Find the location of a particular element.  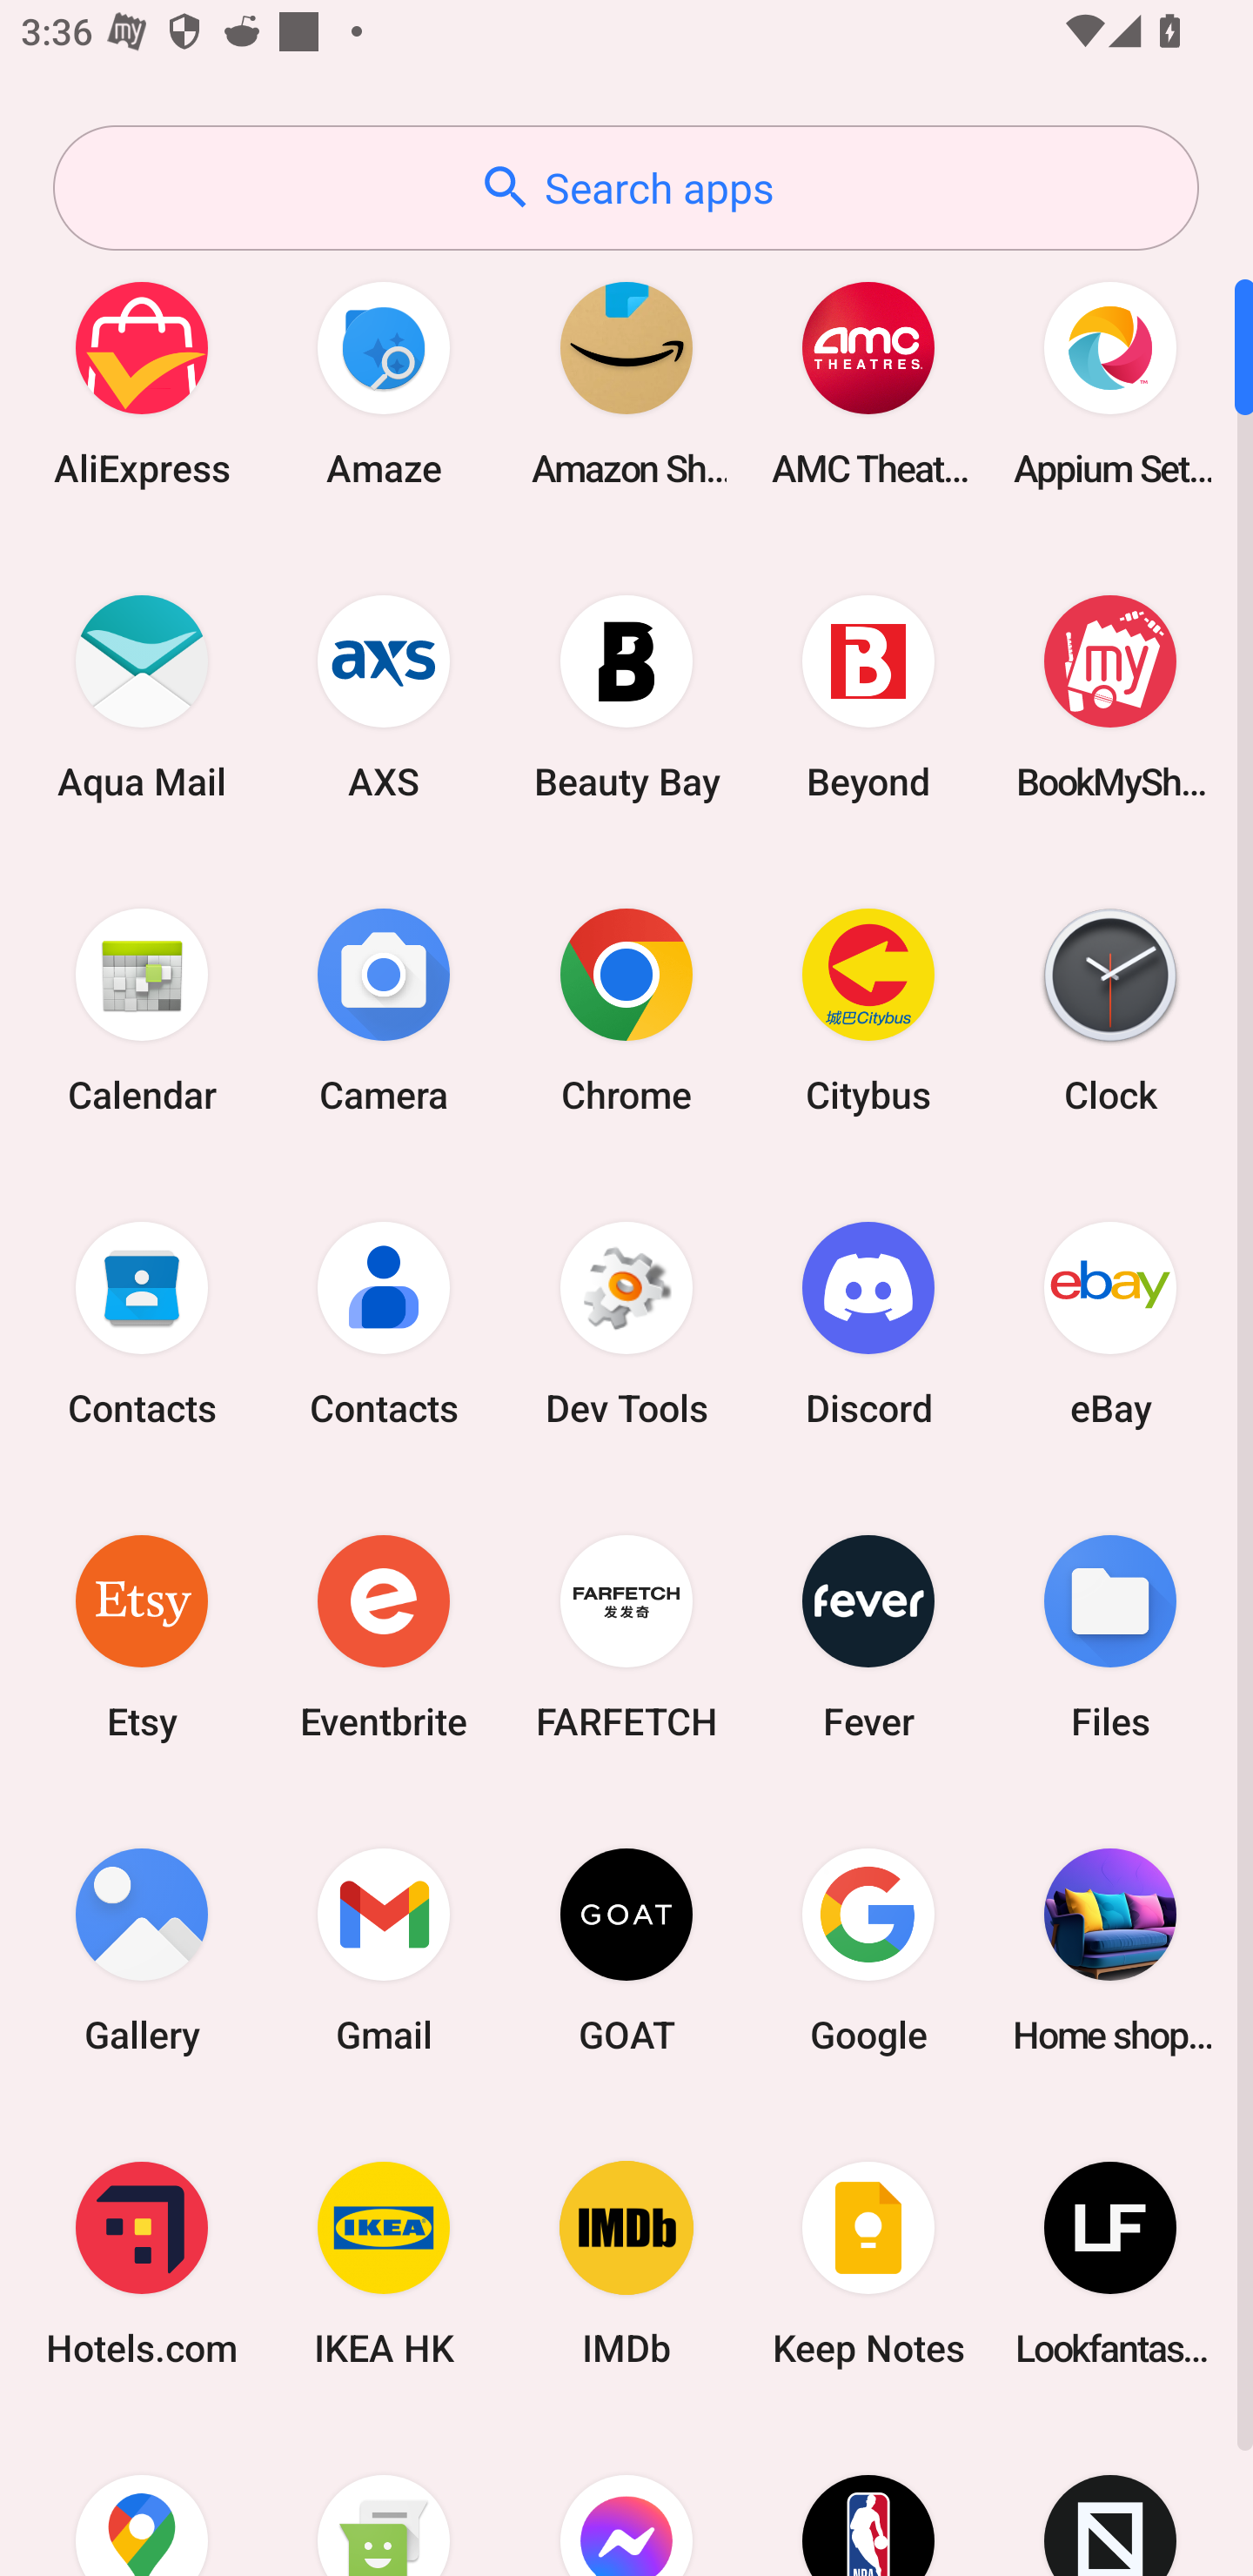

Chrome is located at coordinates (626, 1010).